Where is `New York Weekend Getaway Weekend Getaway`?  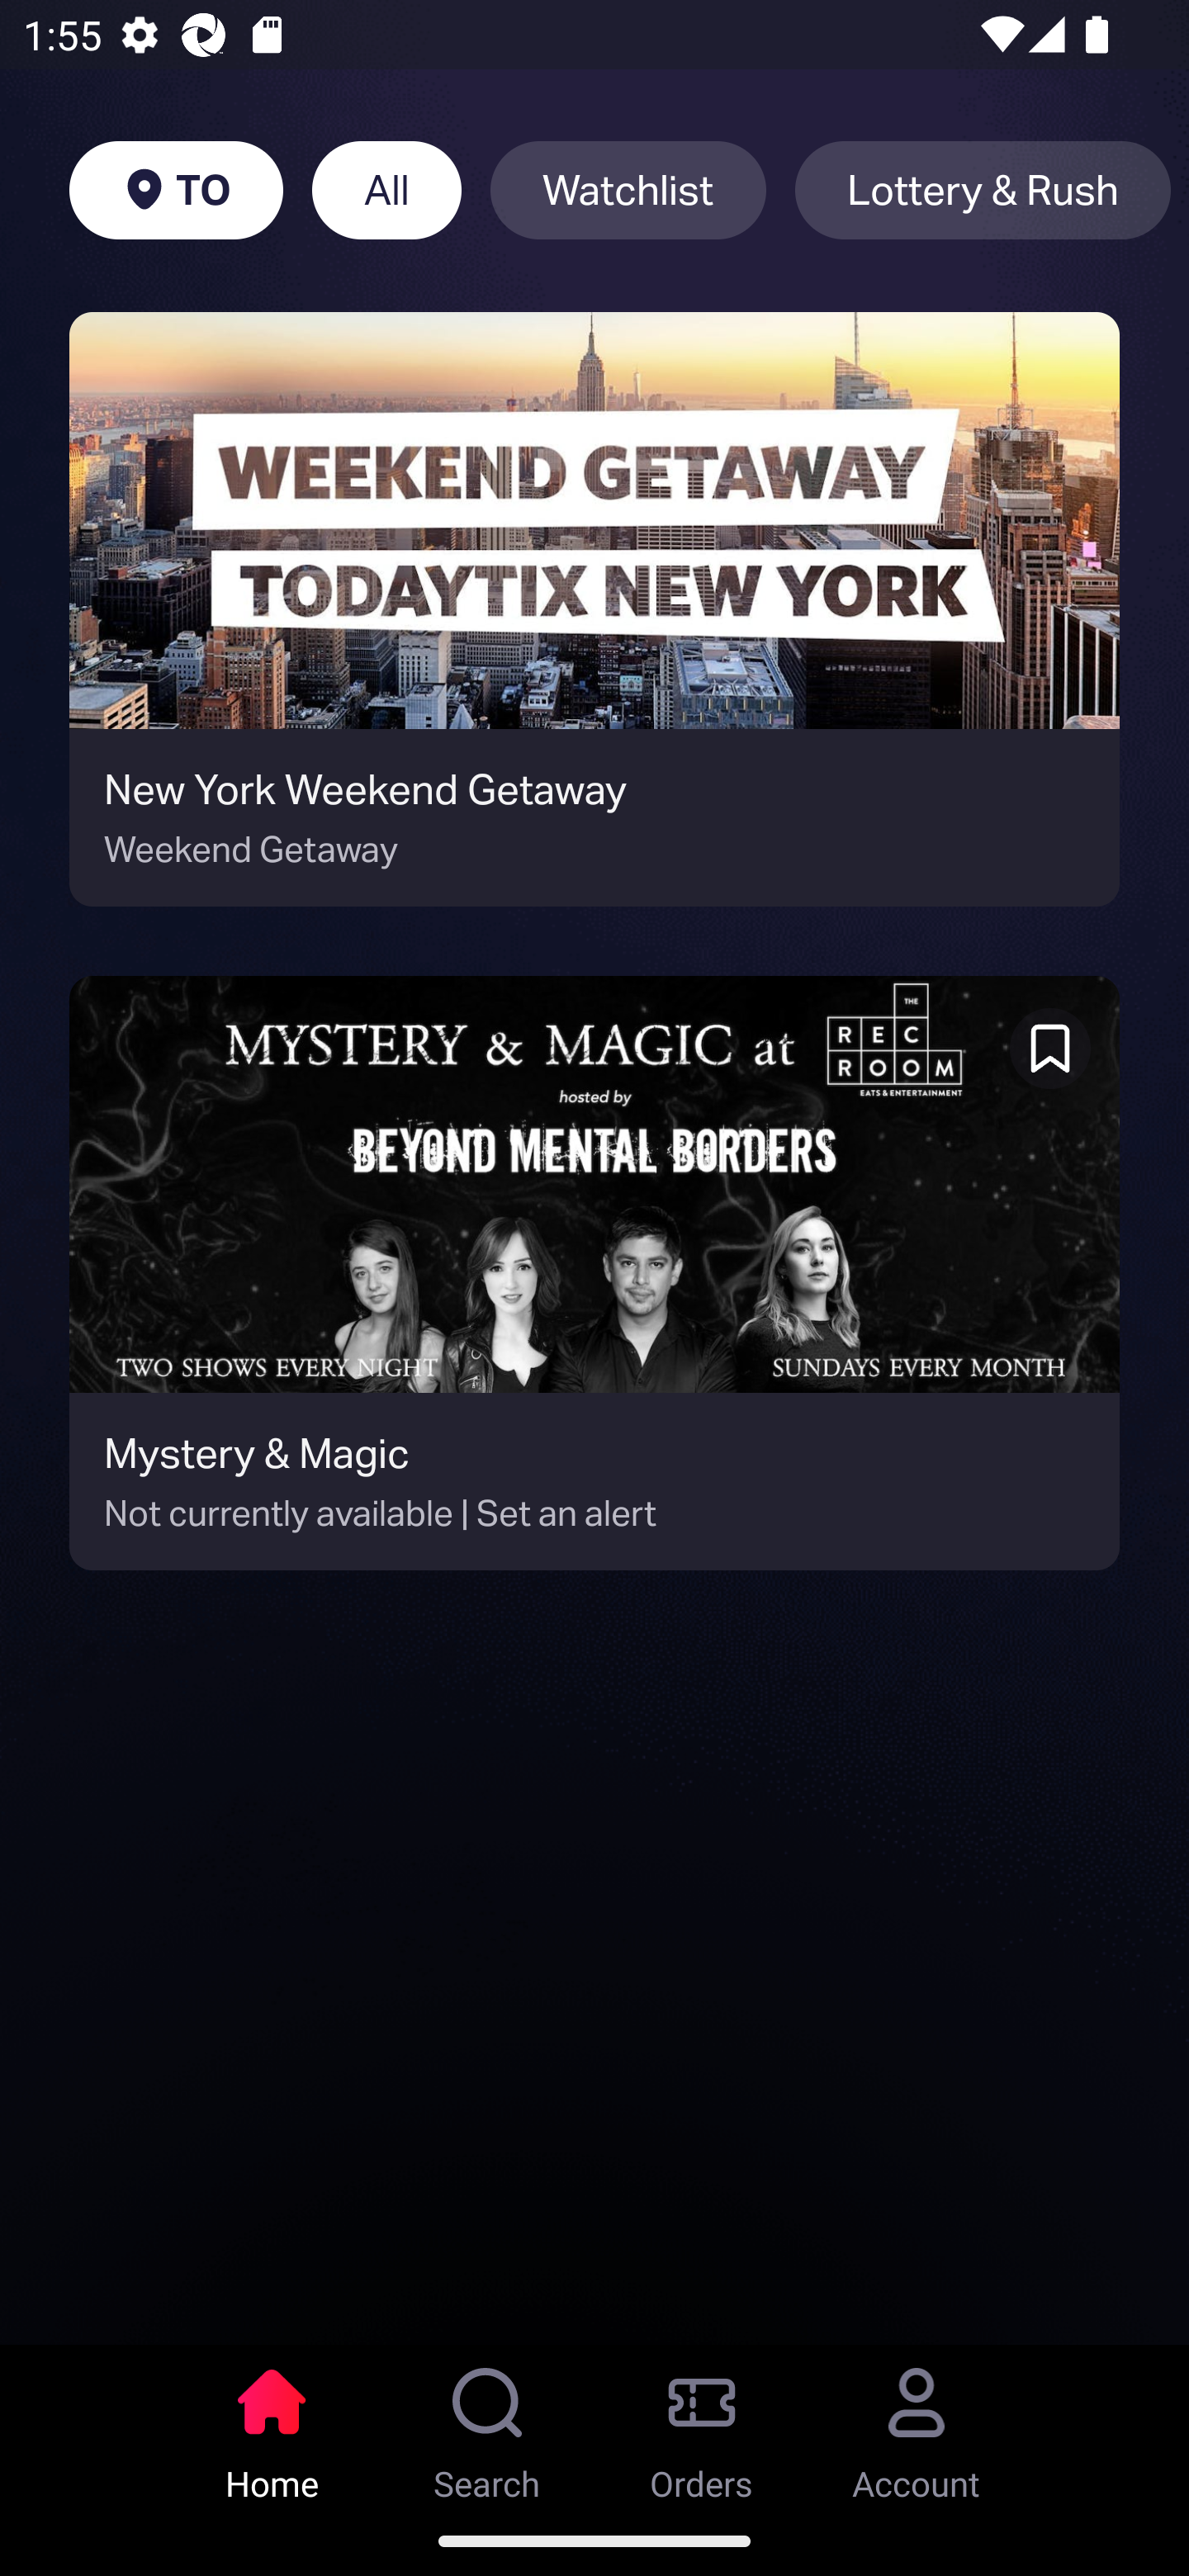 New York Weekend Getaway Weekend Getaway is located at coordinates (594, 609).